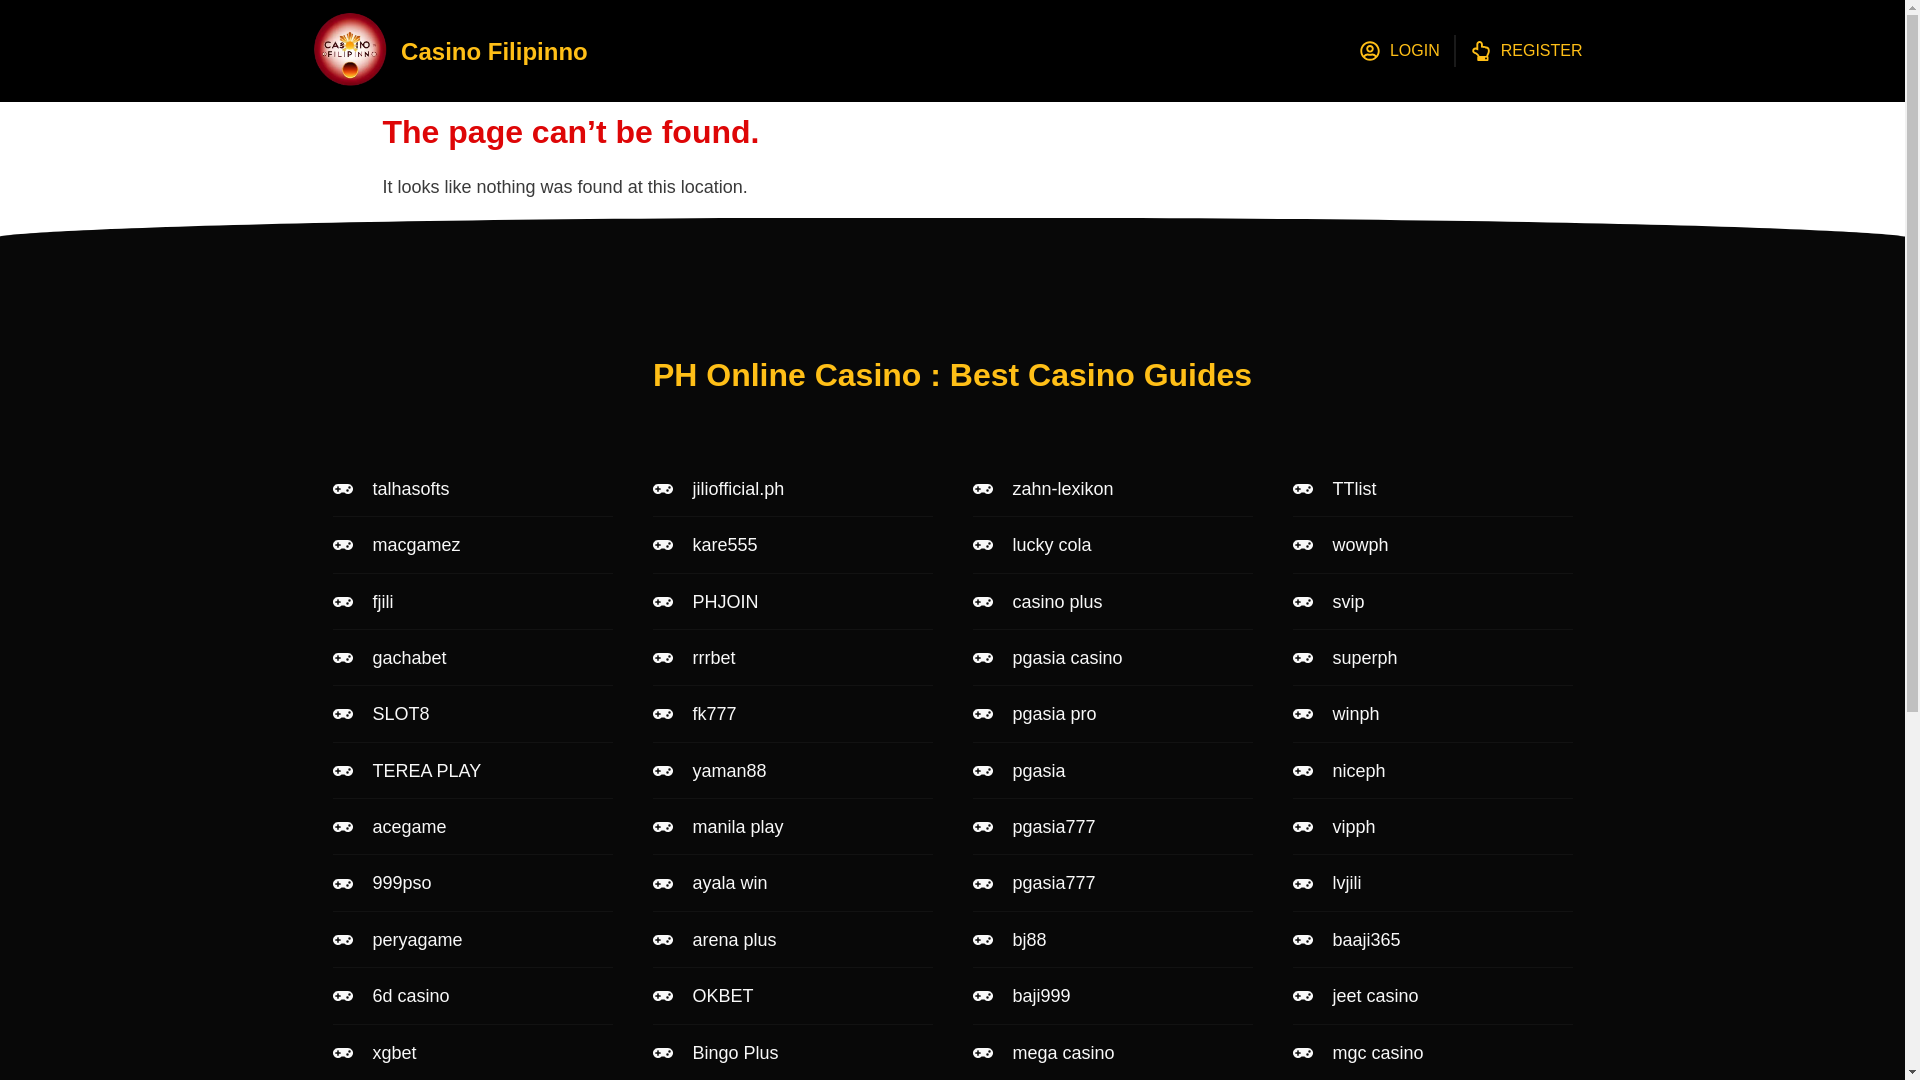  Describe the element at coordinates (1111, 657) in the screenshot. I see `pgasia casino` at that location.